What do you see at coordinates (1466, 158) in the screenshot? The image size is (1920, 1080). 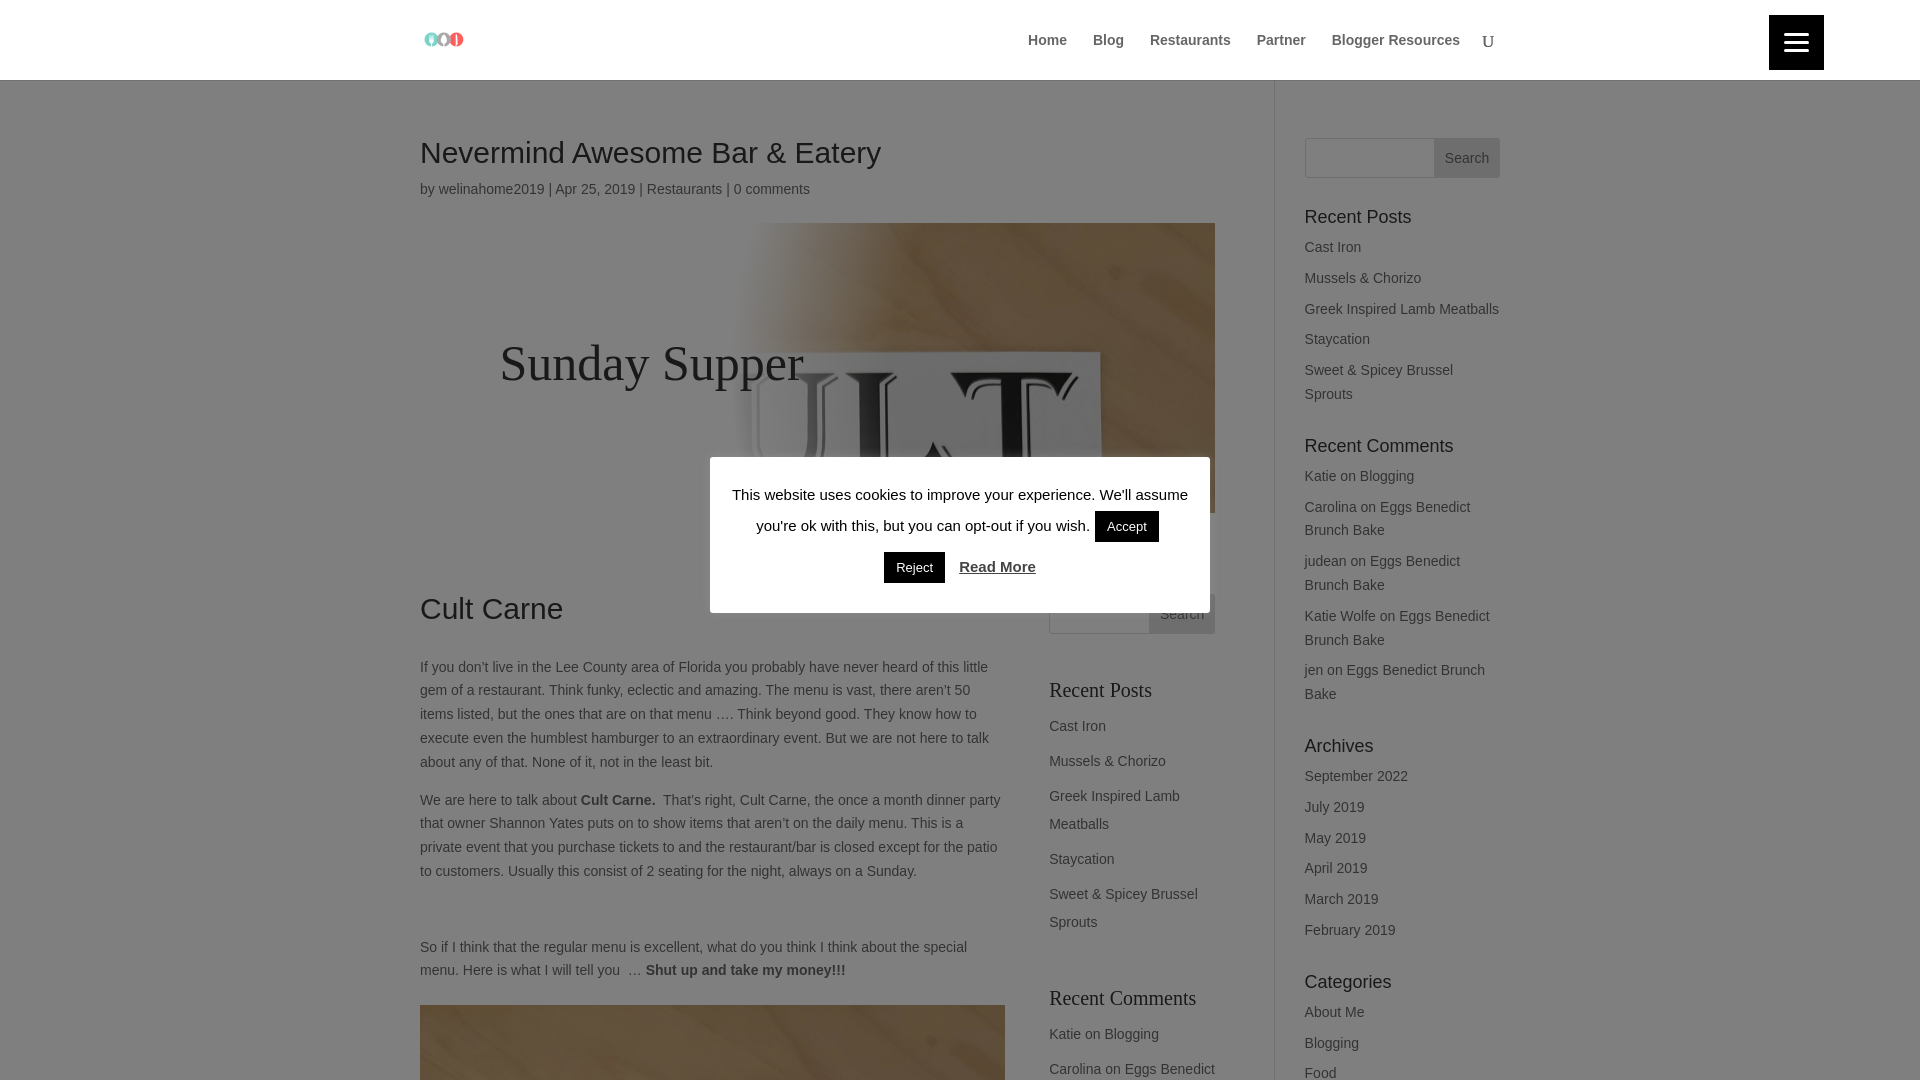 I see `Search` at bounding box center [1466, 158].